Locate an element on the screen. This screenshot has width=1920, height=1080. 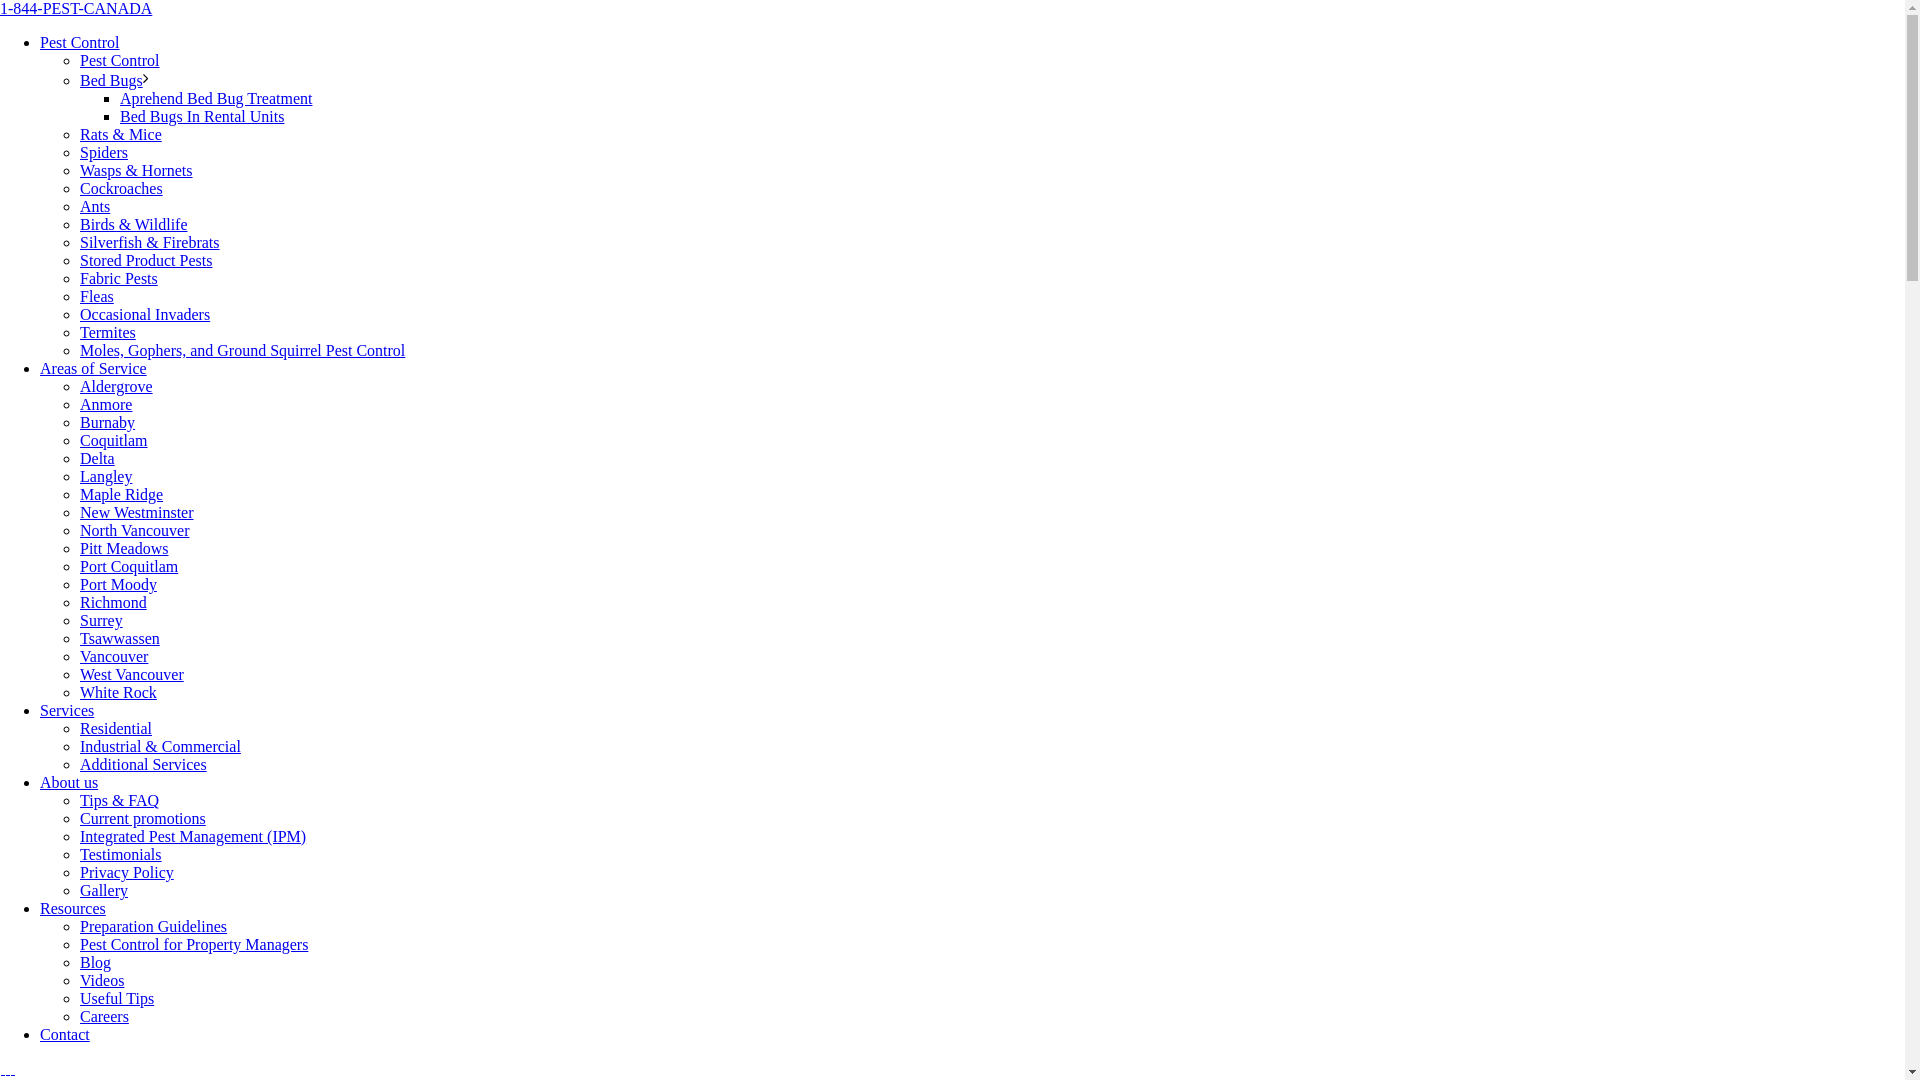
Tsawwassen is located at coordinates (120, 638).